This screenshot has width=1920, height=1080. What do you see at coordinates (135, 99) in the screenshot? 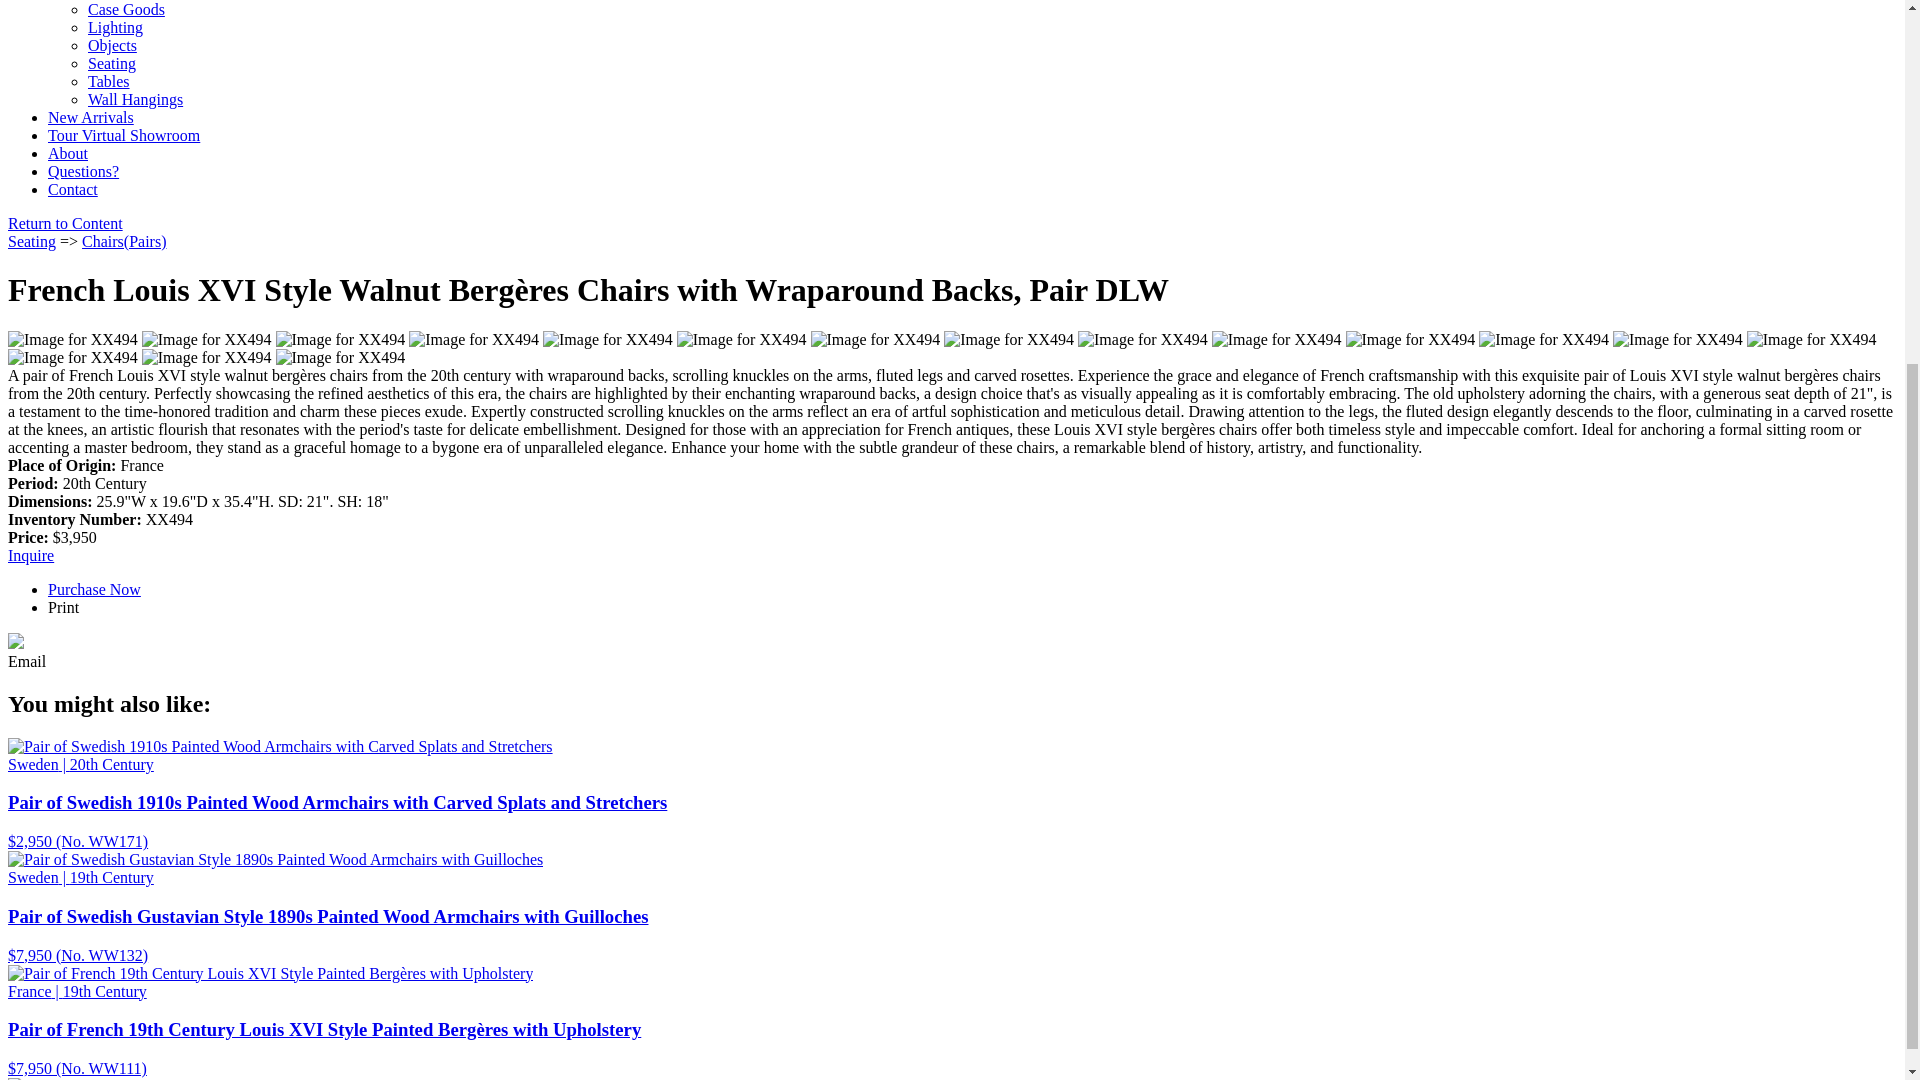
I see `Wall Hangings` at bounding box center [135, 99].